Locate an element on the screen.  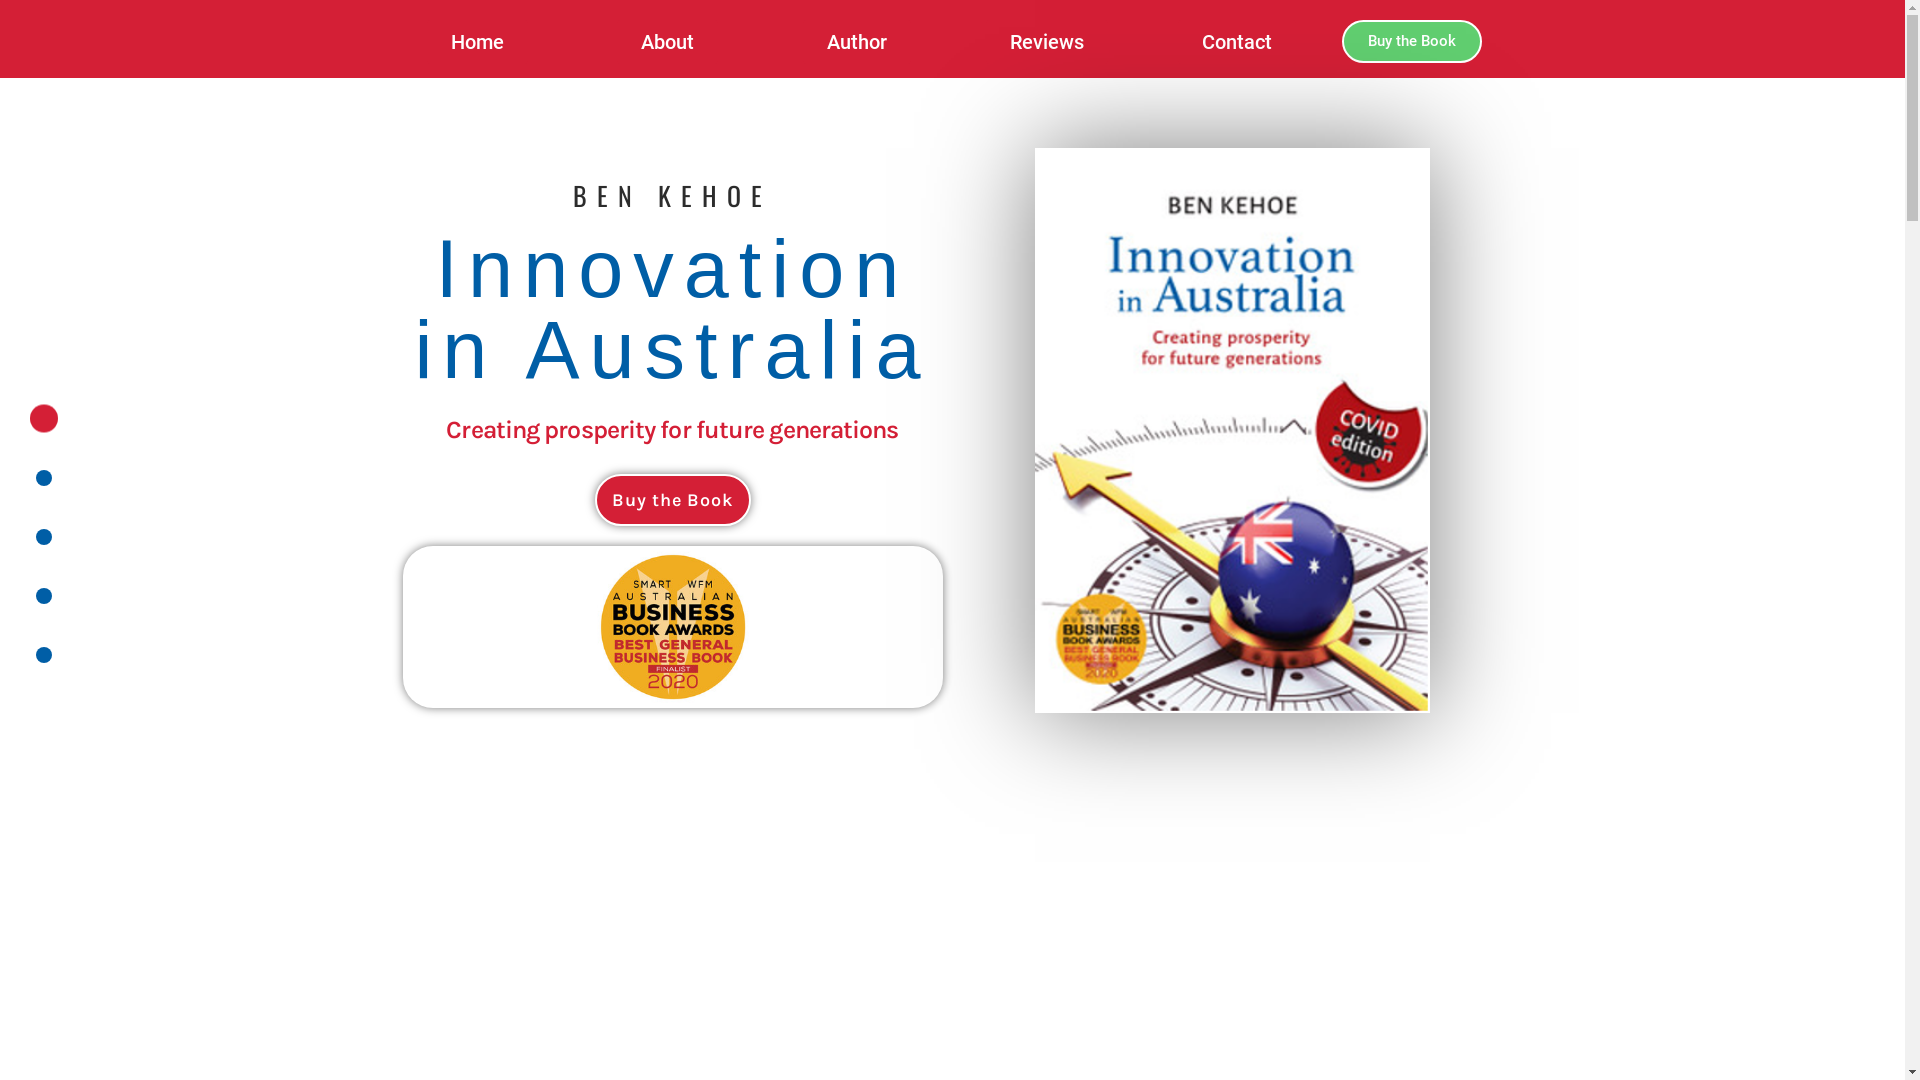
Reviews is located at coordinates (1047, 42).